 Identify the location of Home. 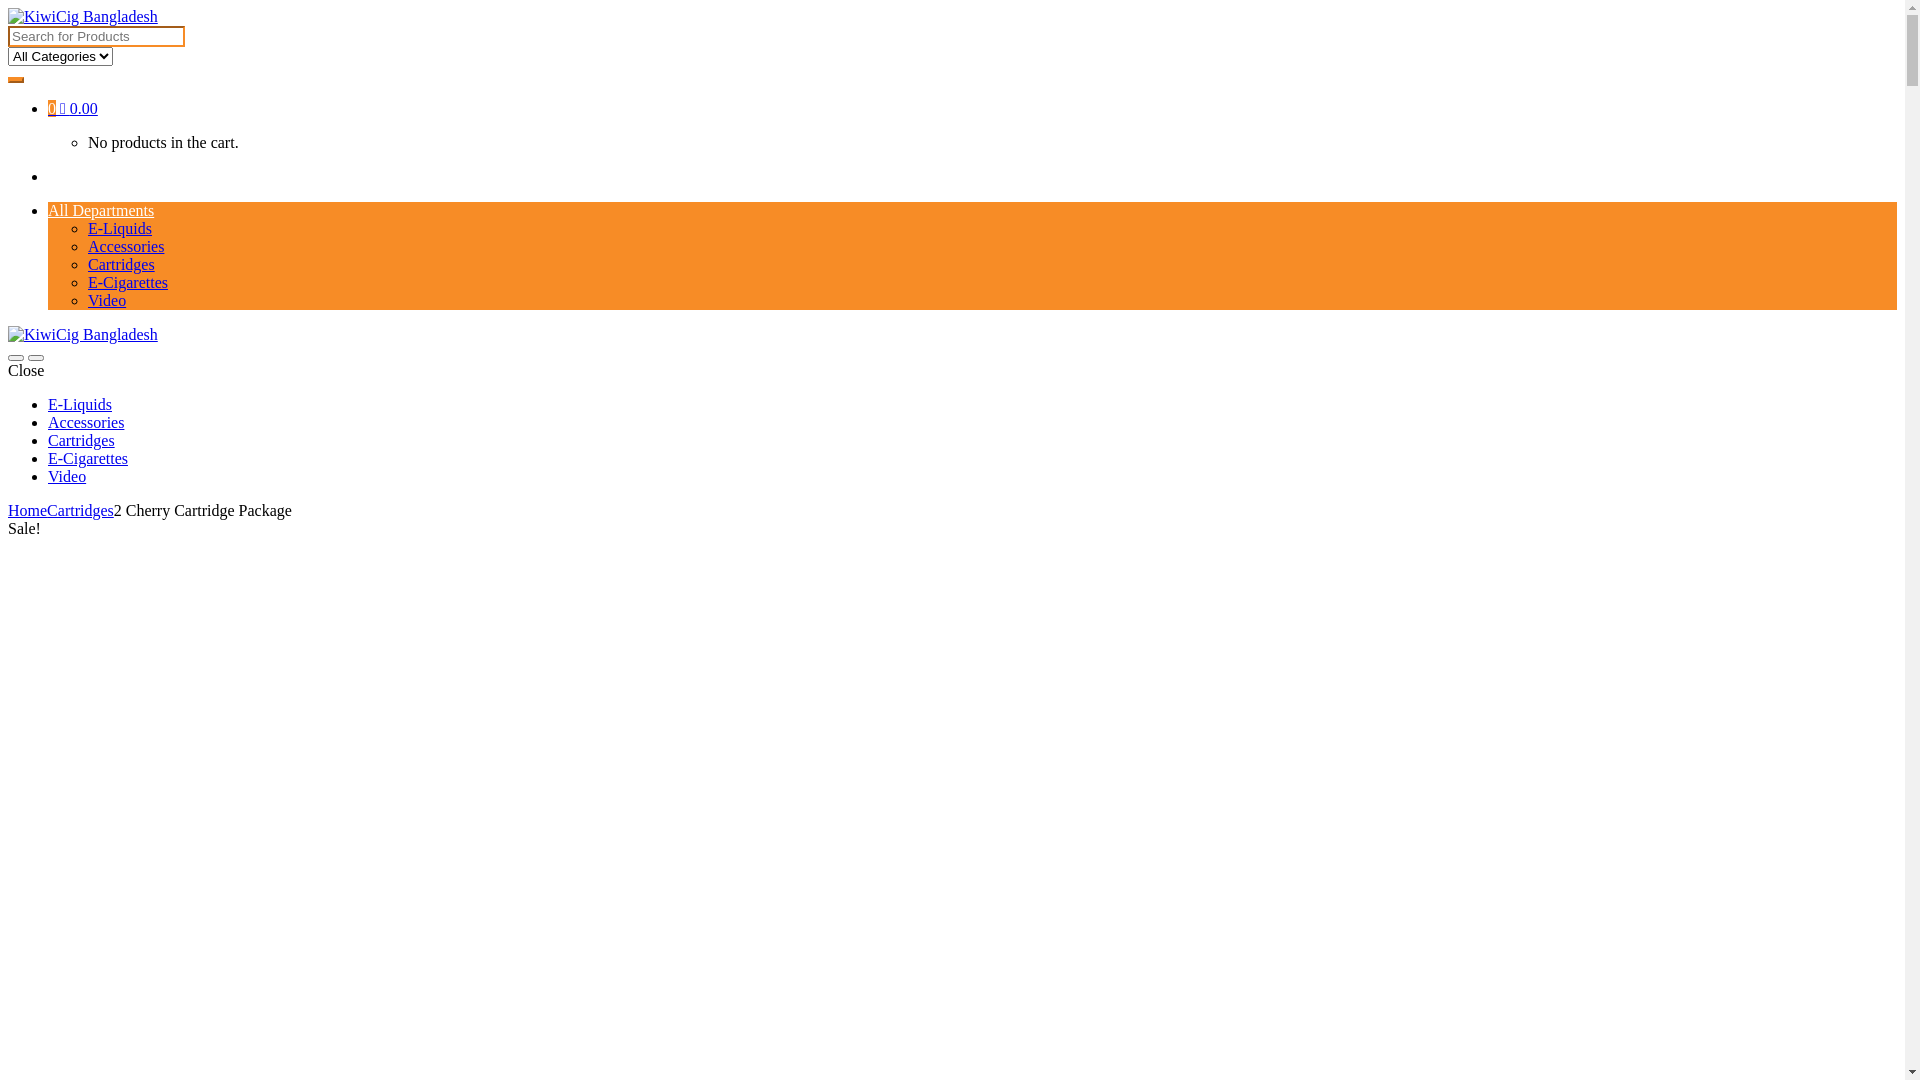
(28, 510).